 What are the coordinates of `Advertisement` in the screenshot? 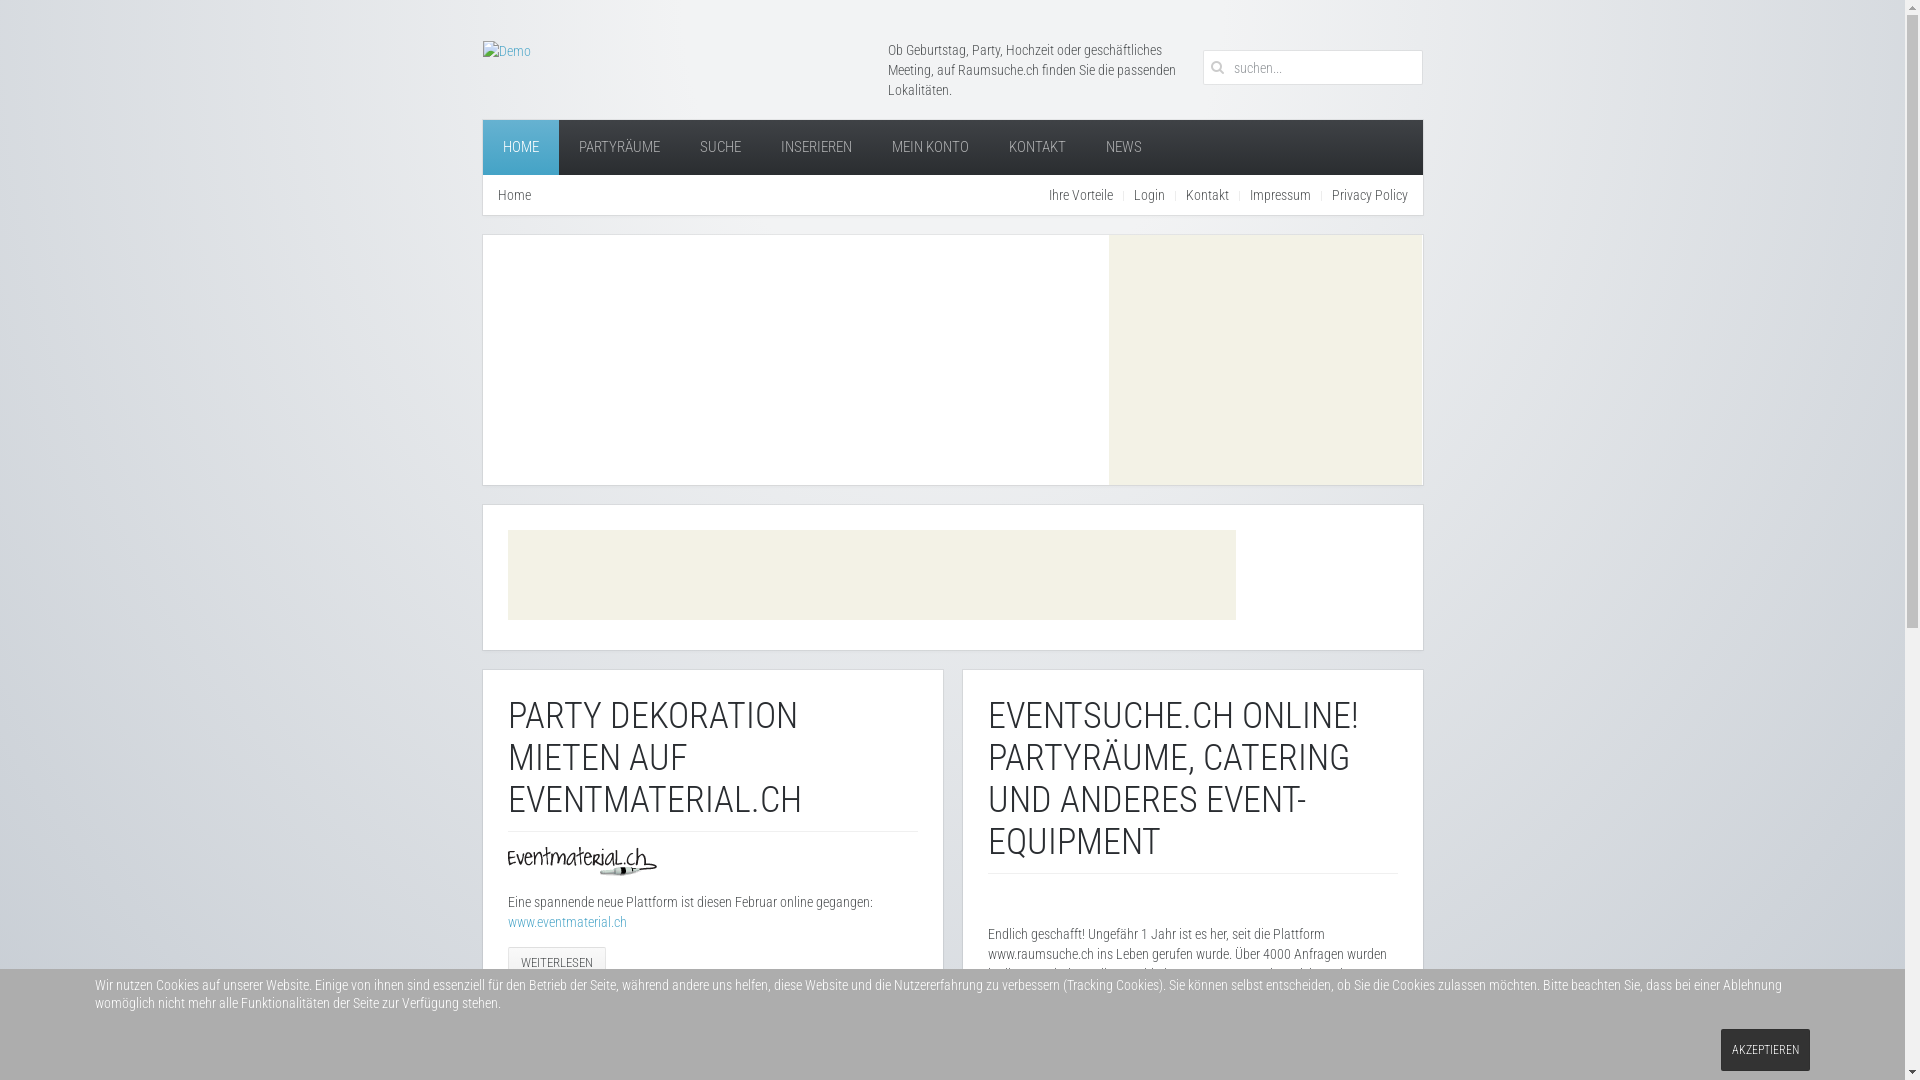 It's located at (872, 575).